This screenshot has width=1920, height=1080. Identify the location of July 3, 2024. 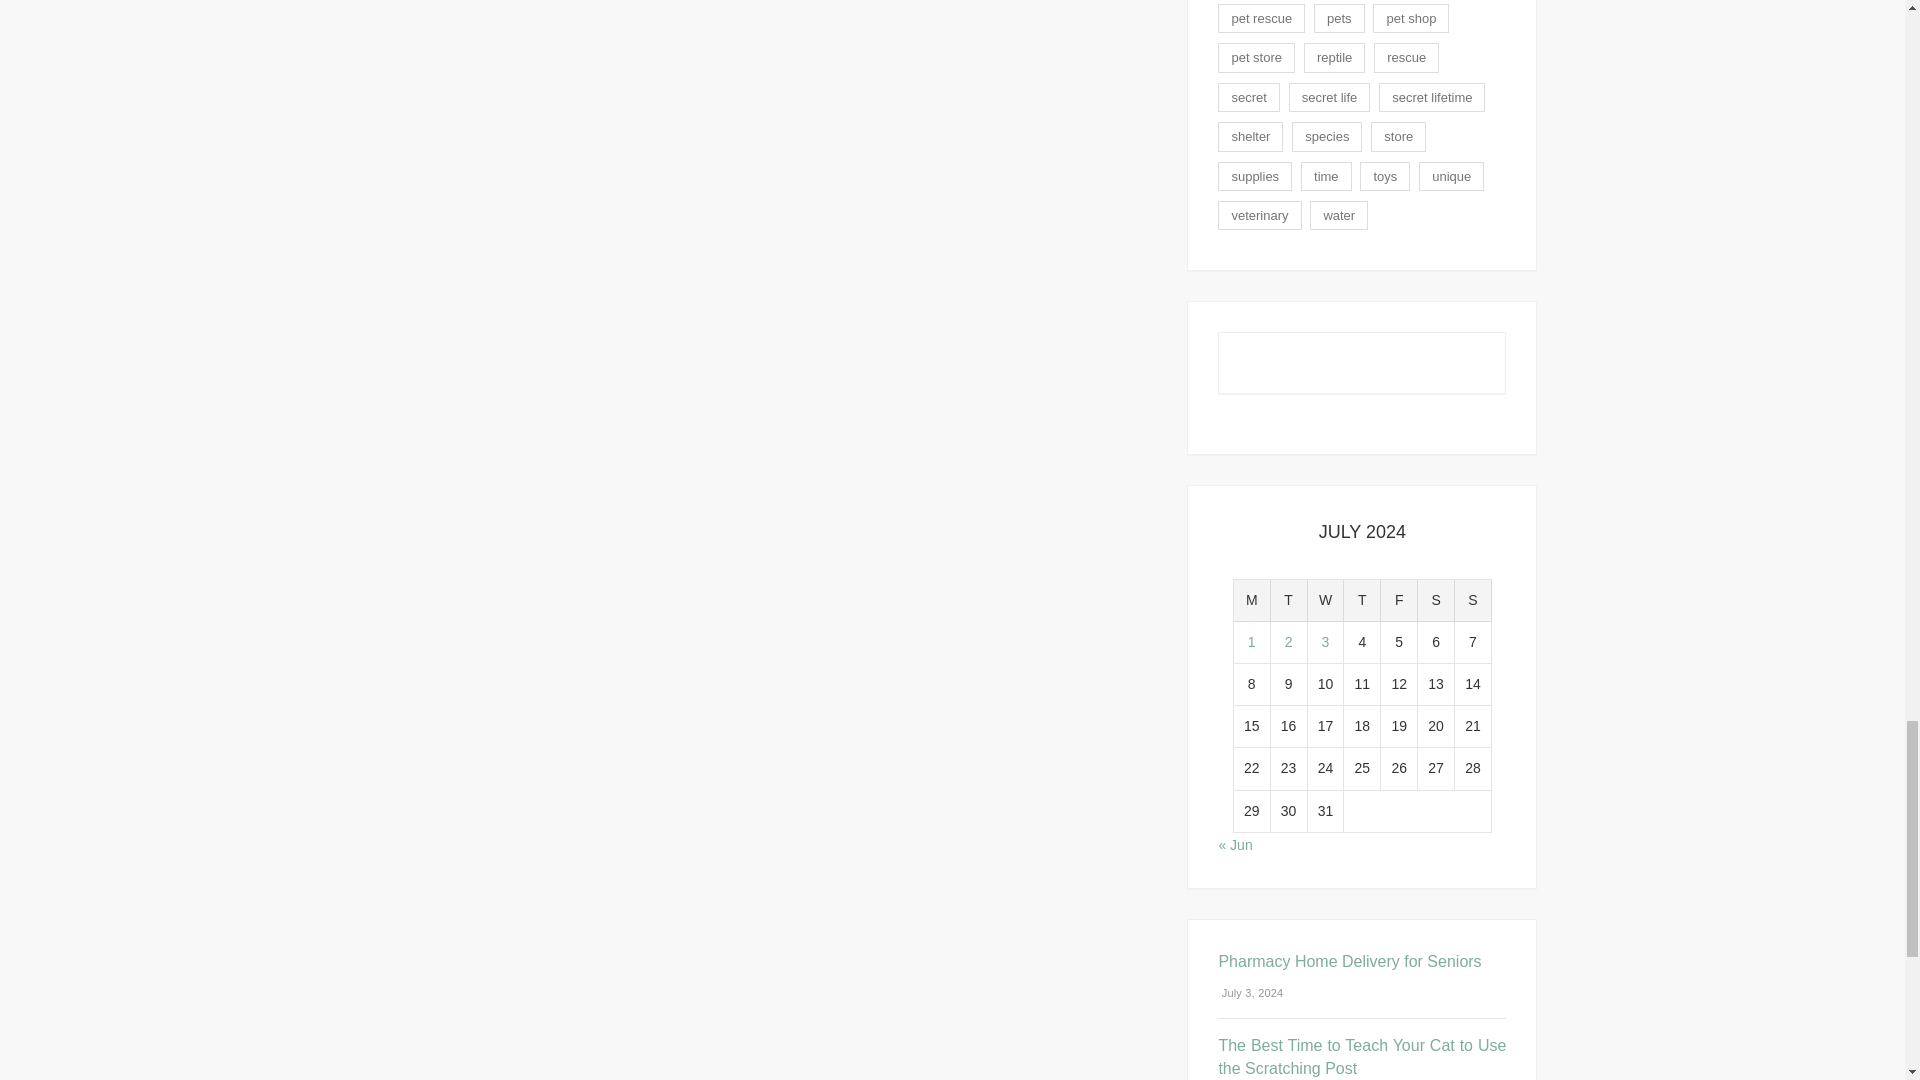
(1250, 993).